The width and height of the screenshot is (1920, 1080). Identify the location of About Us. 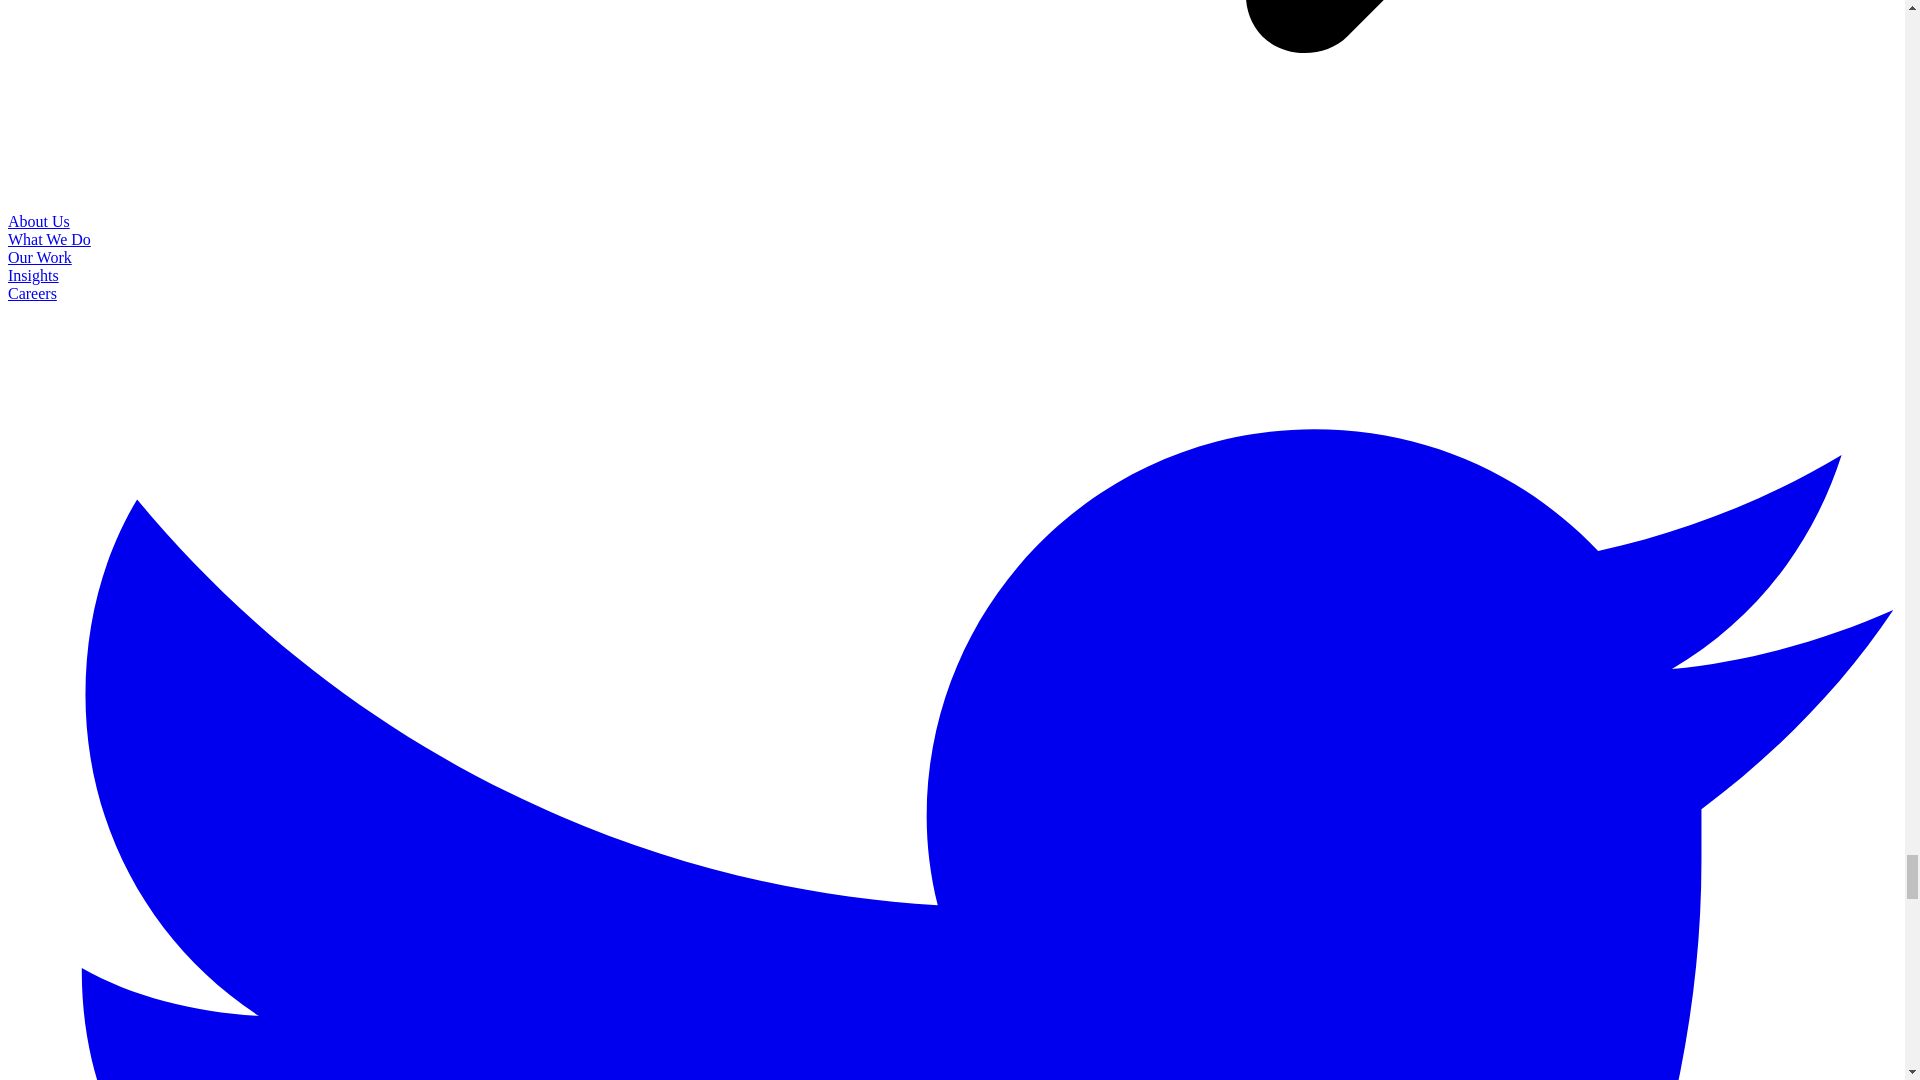
(38, 221).